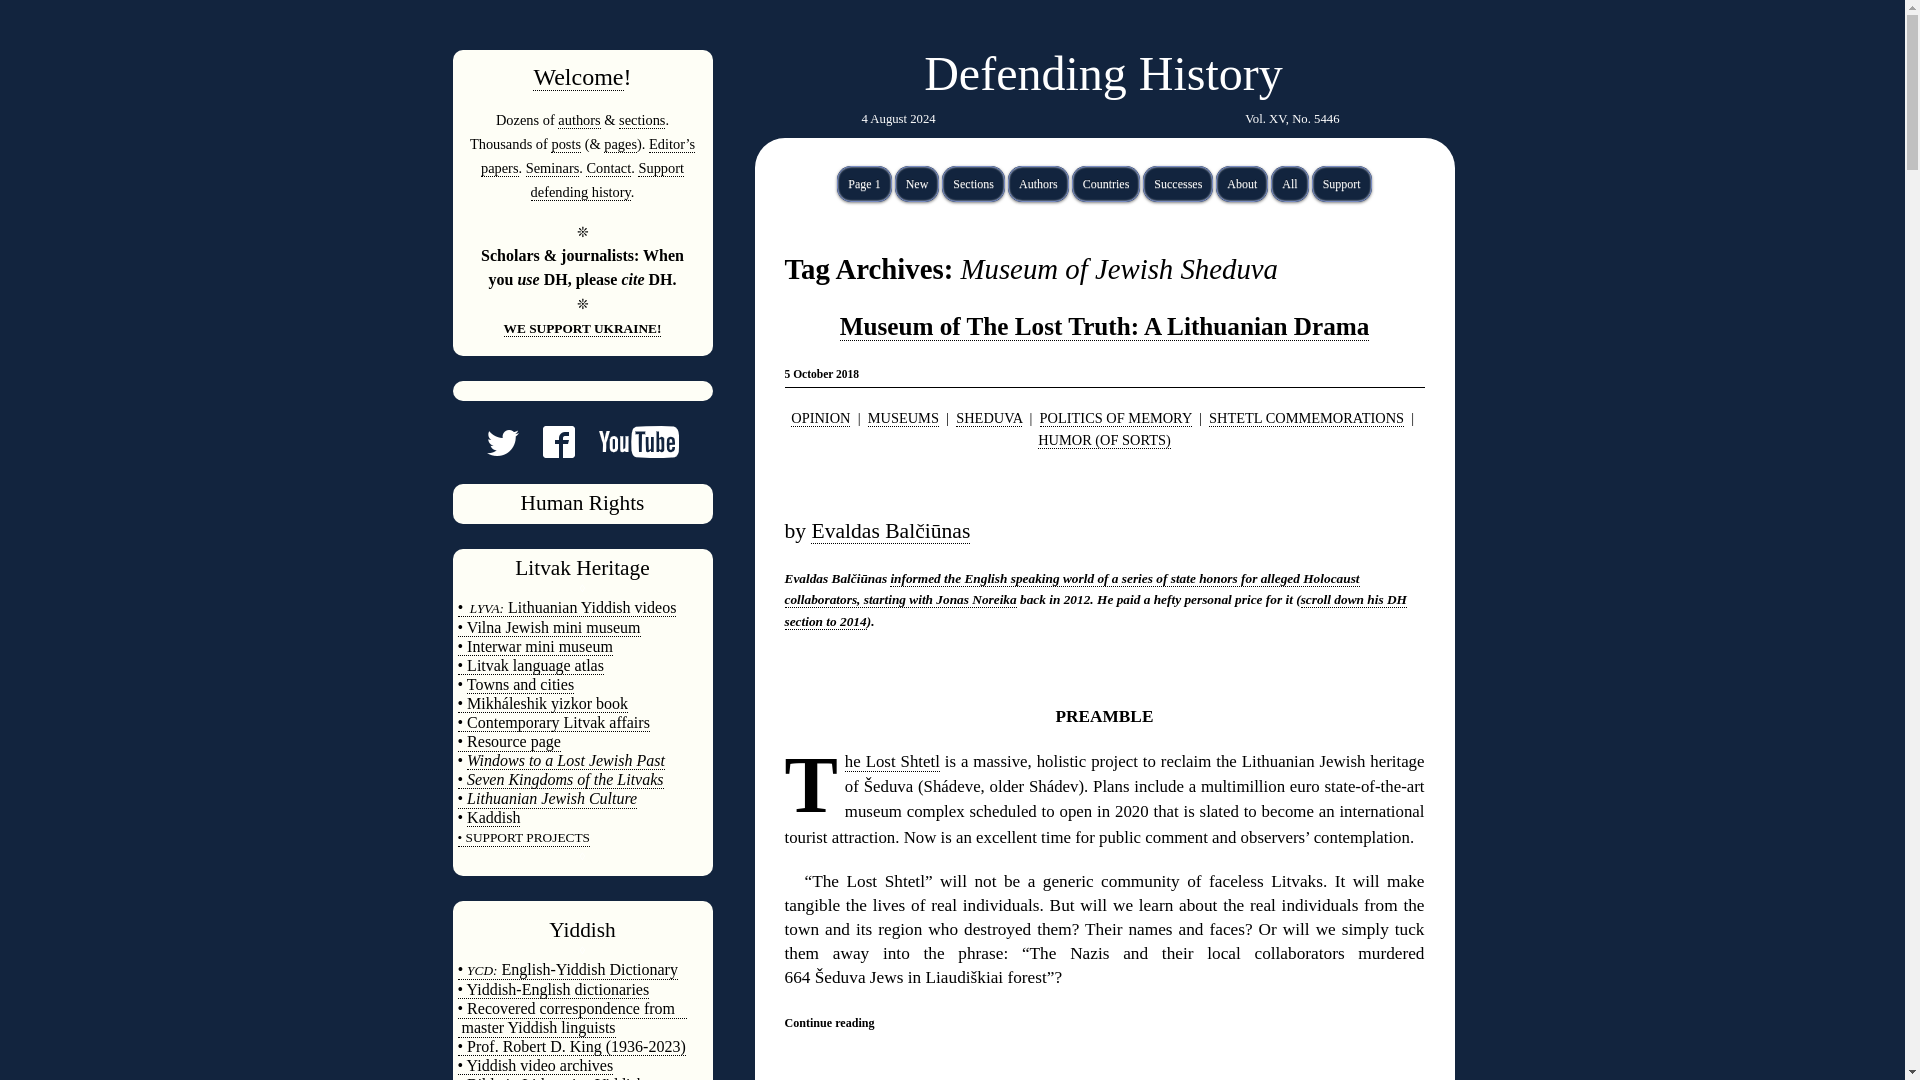  What do you see at coordinates (578, 76) in the screenshot?
I see `Welcome` at bounding box center [578, 76].